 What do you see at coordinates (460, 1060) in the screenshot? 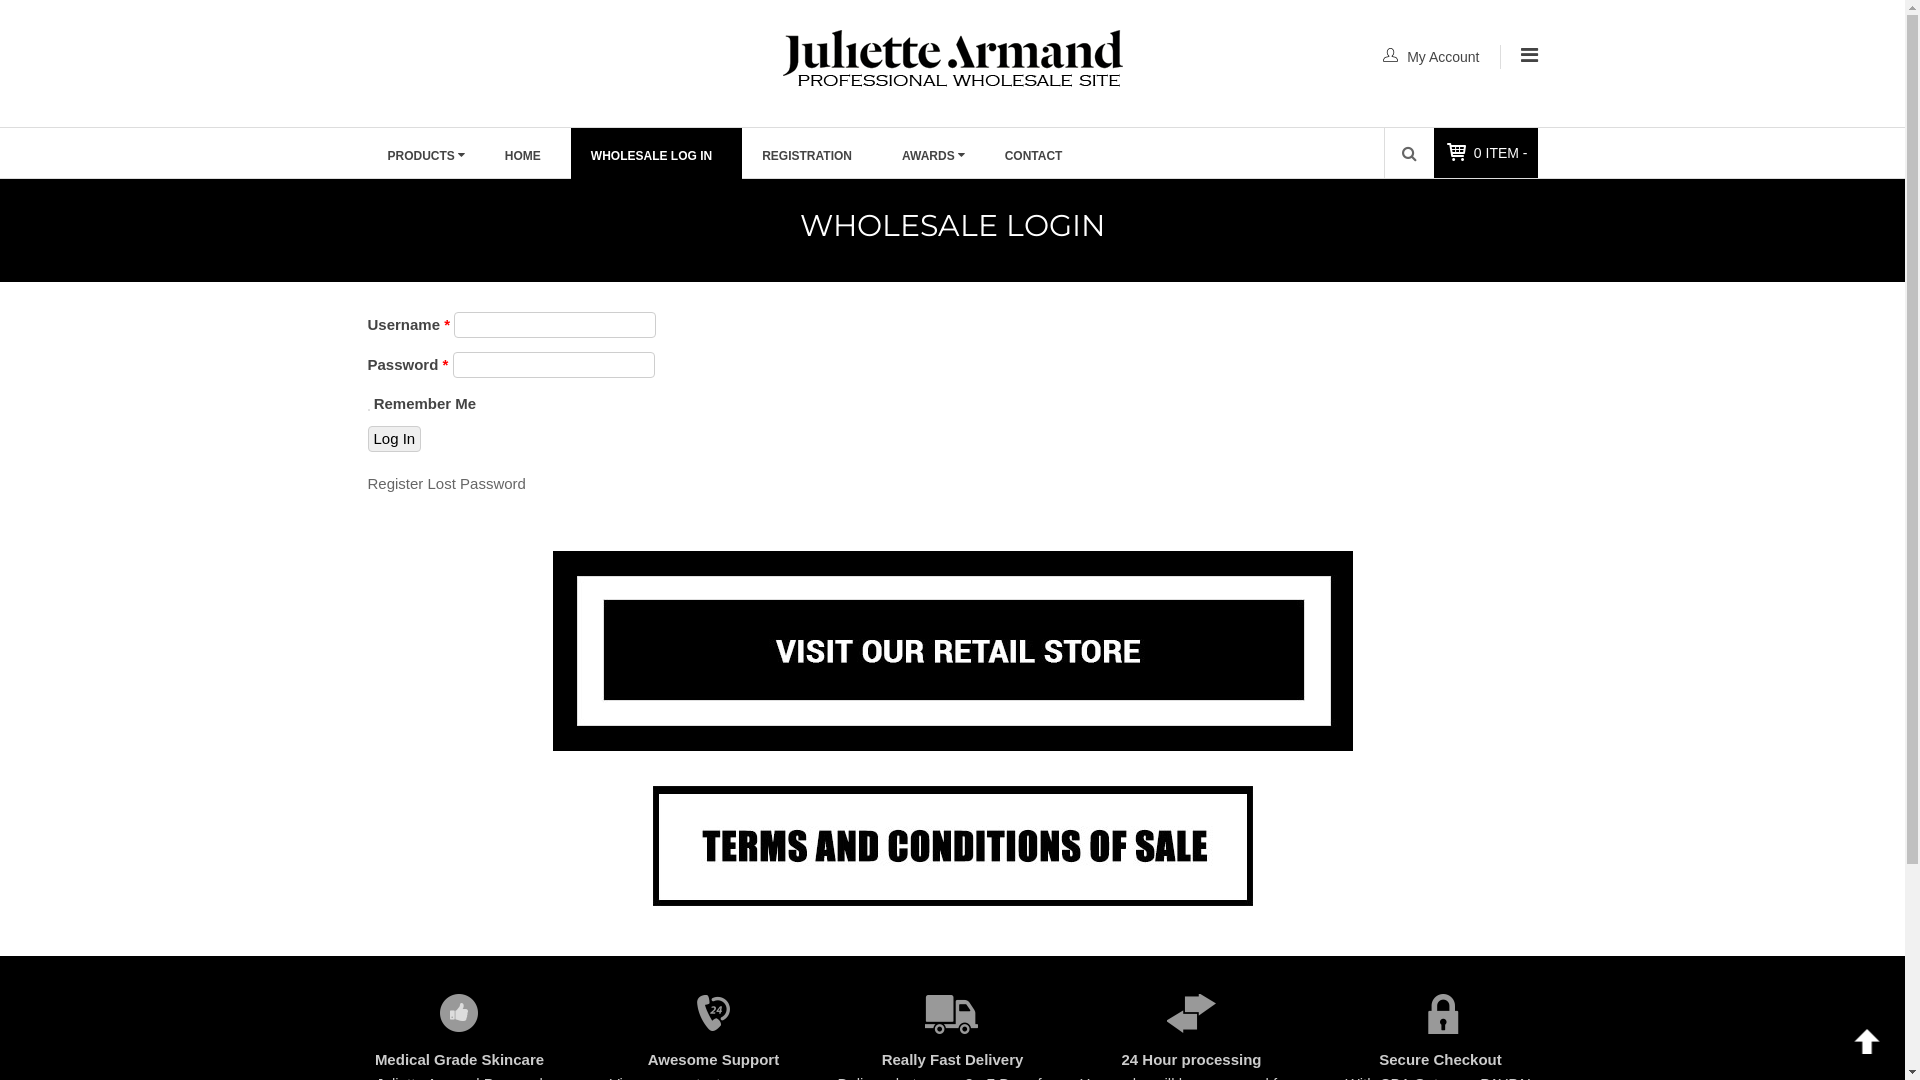
I see `Medical Grade Skincare` at bounding box center [460, 1060].